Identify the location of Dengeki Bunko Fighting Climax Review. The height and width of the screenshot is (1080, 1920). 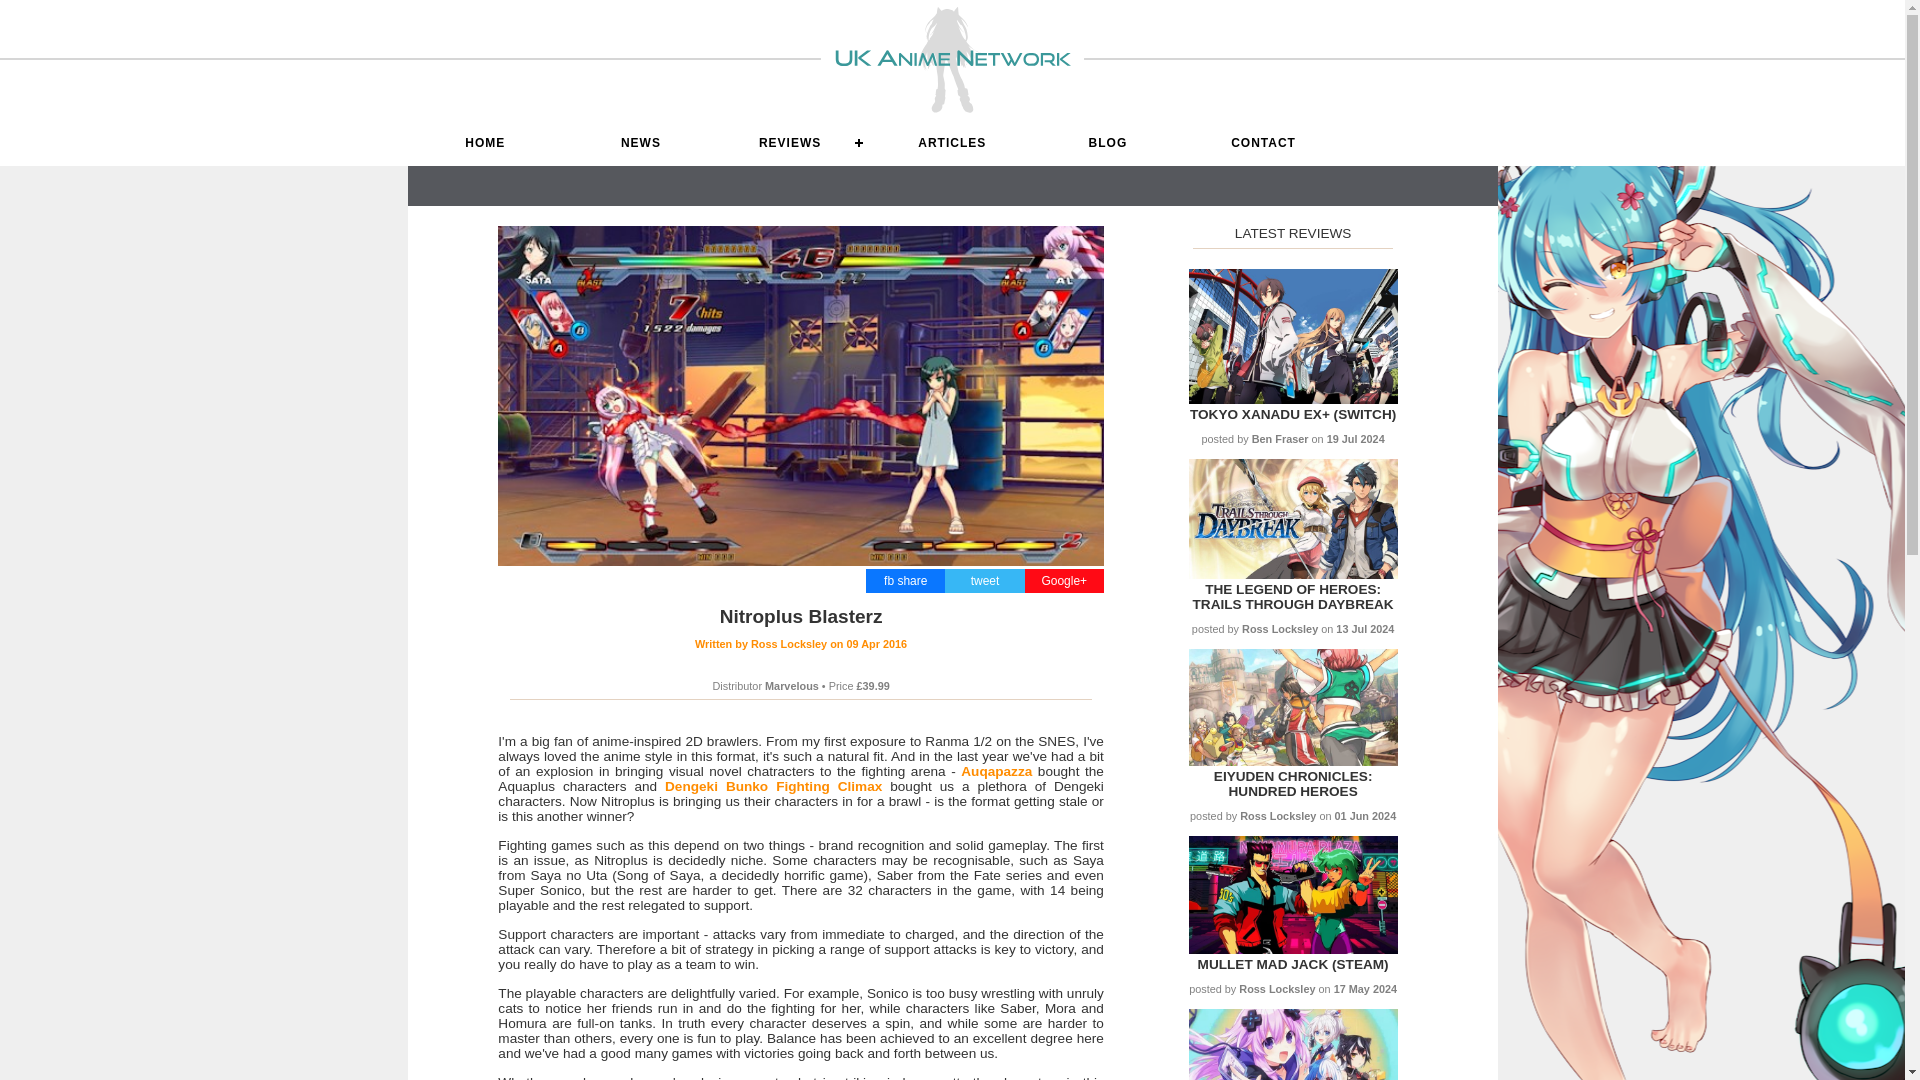
(772, 786).